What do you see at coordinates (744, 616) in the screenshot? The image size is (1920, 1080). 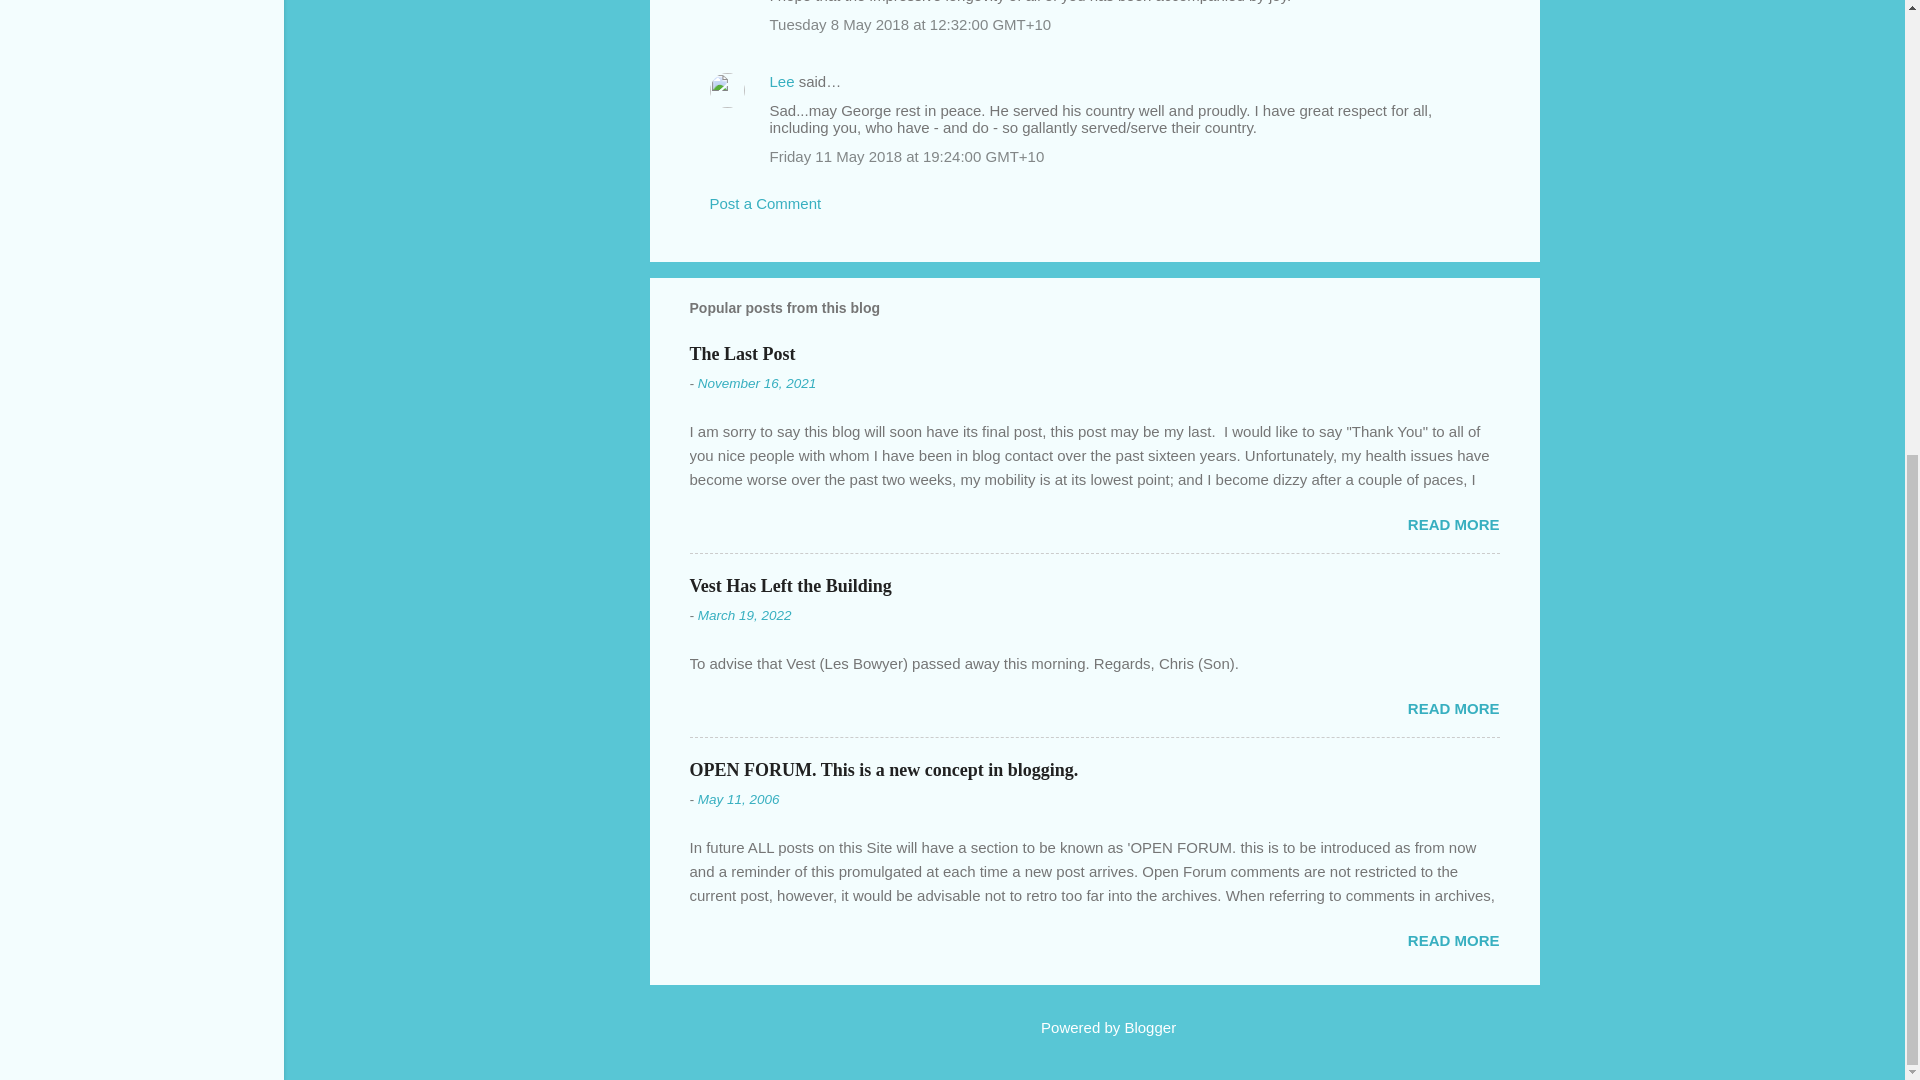 I see `March 19, 2022` at bounding box center [744, 616].